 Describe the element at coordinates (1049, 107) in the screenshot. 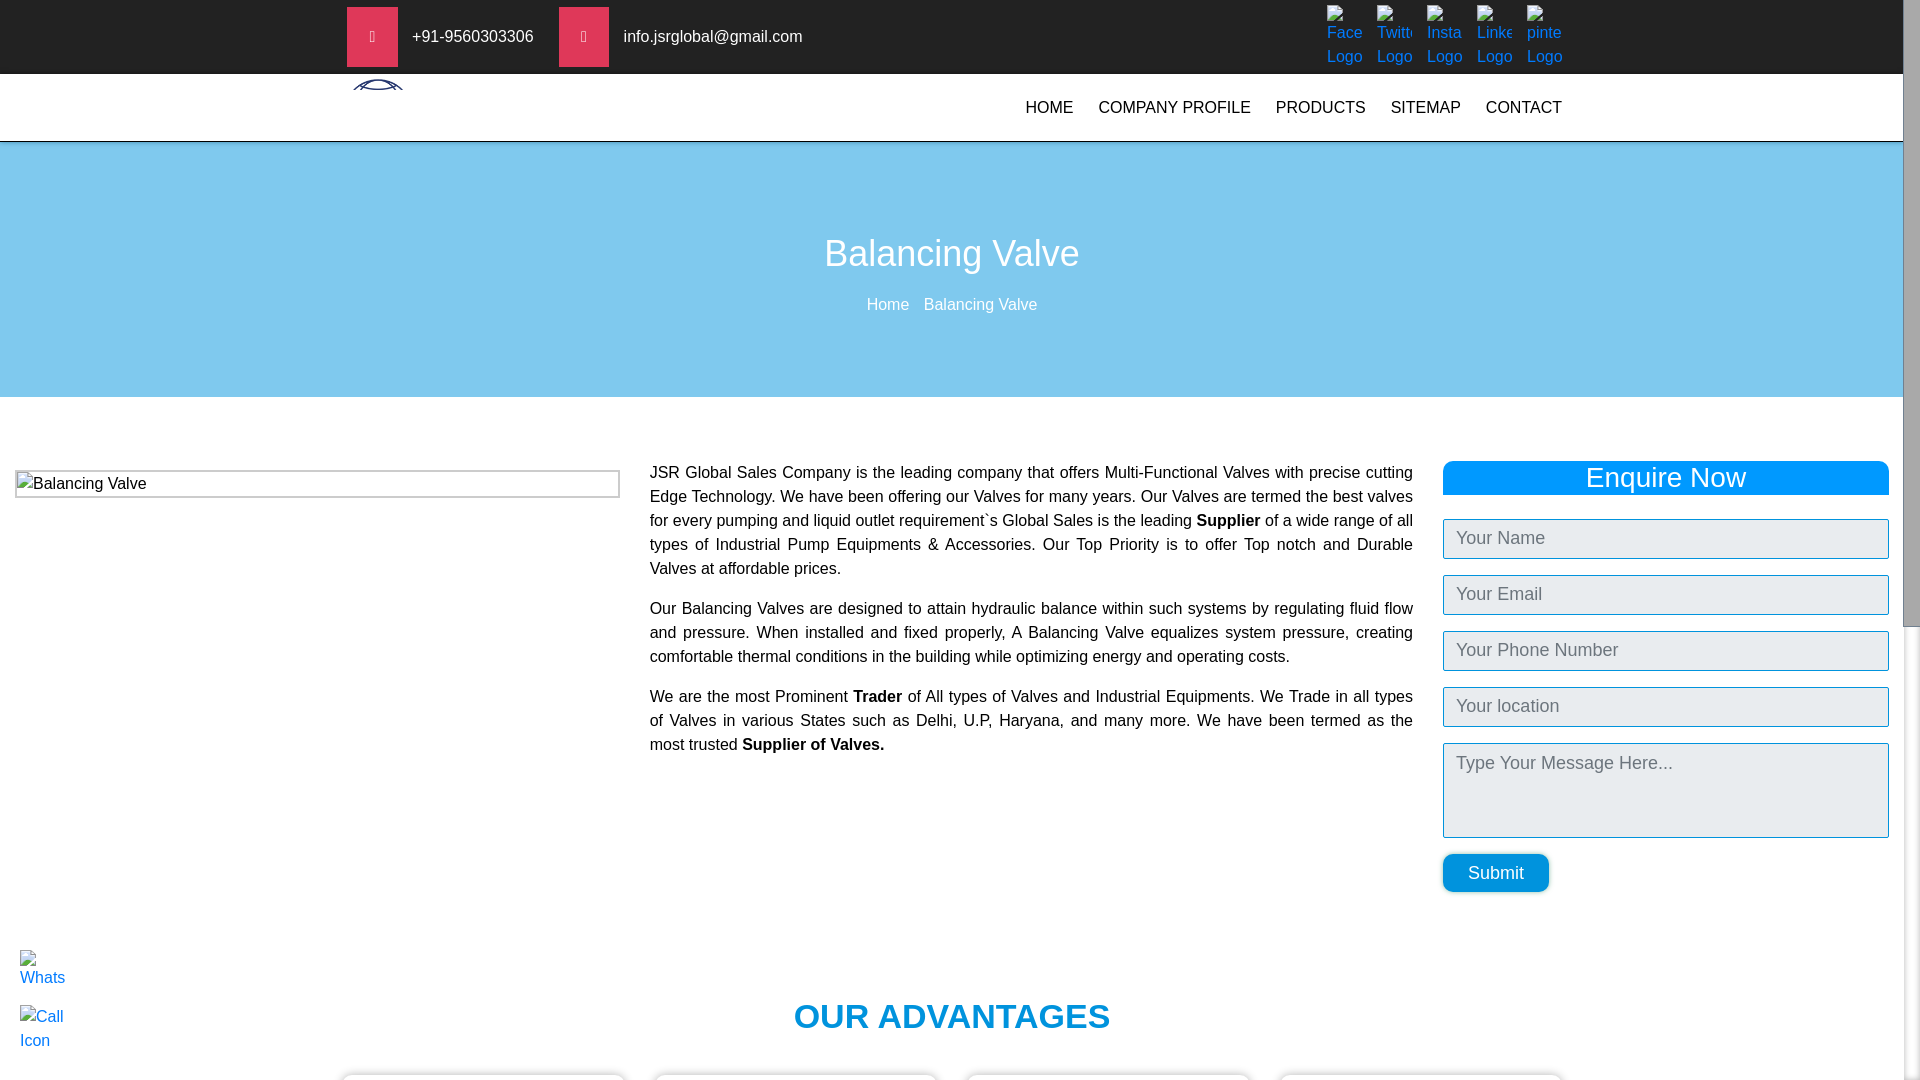

I see `HOME` at that location.